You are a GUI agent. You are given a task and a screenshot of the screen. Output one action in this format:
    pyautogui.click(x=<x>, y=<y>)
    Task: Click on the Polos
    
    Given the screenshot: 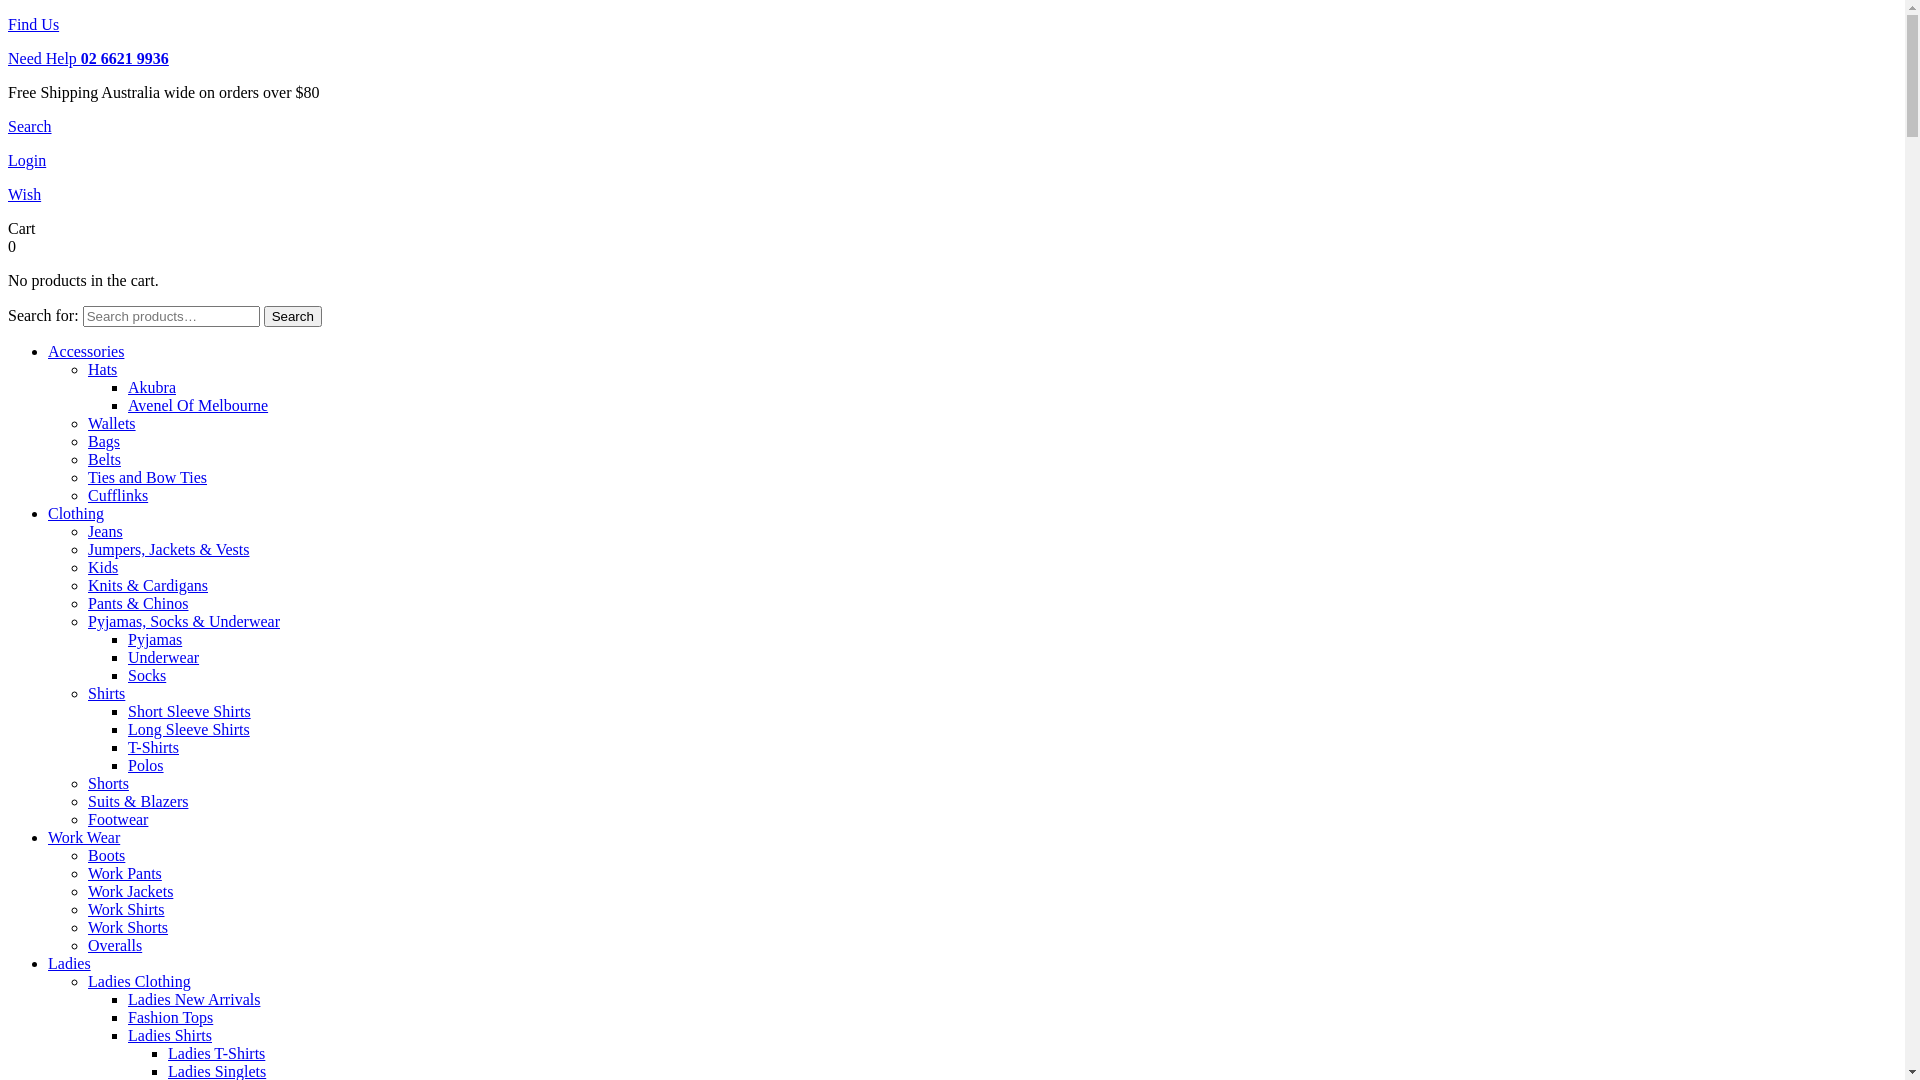 What is the action you would take?
    pyautogui.click(x=146, y=766)
    